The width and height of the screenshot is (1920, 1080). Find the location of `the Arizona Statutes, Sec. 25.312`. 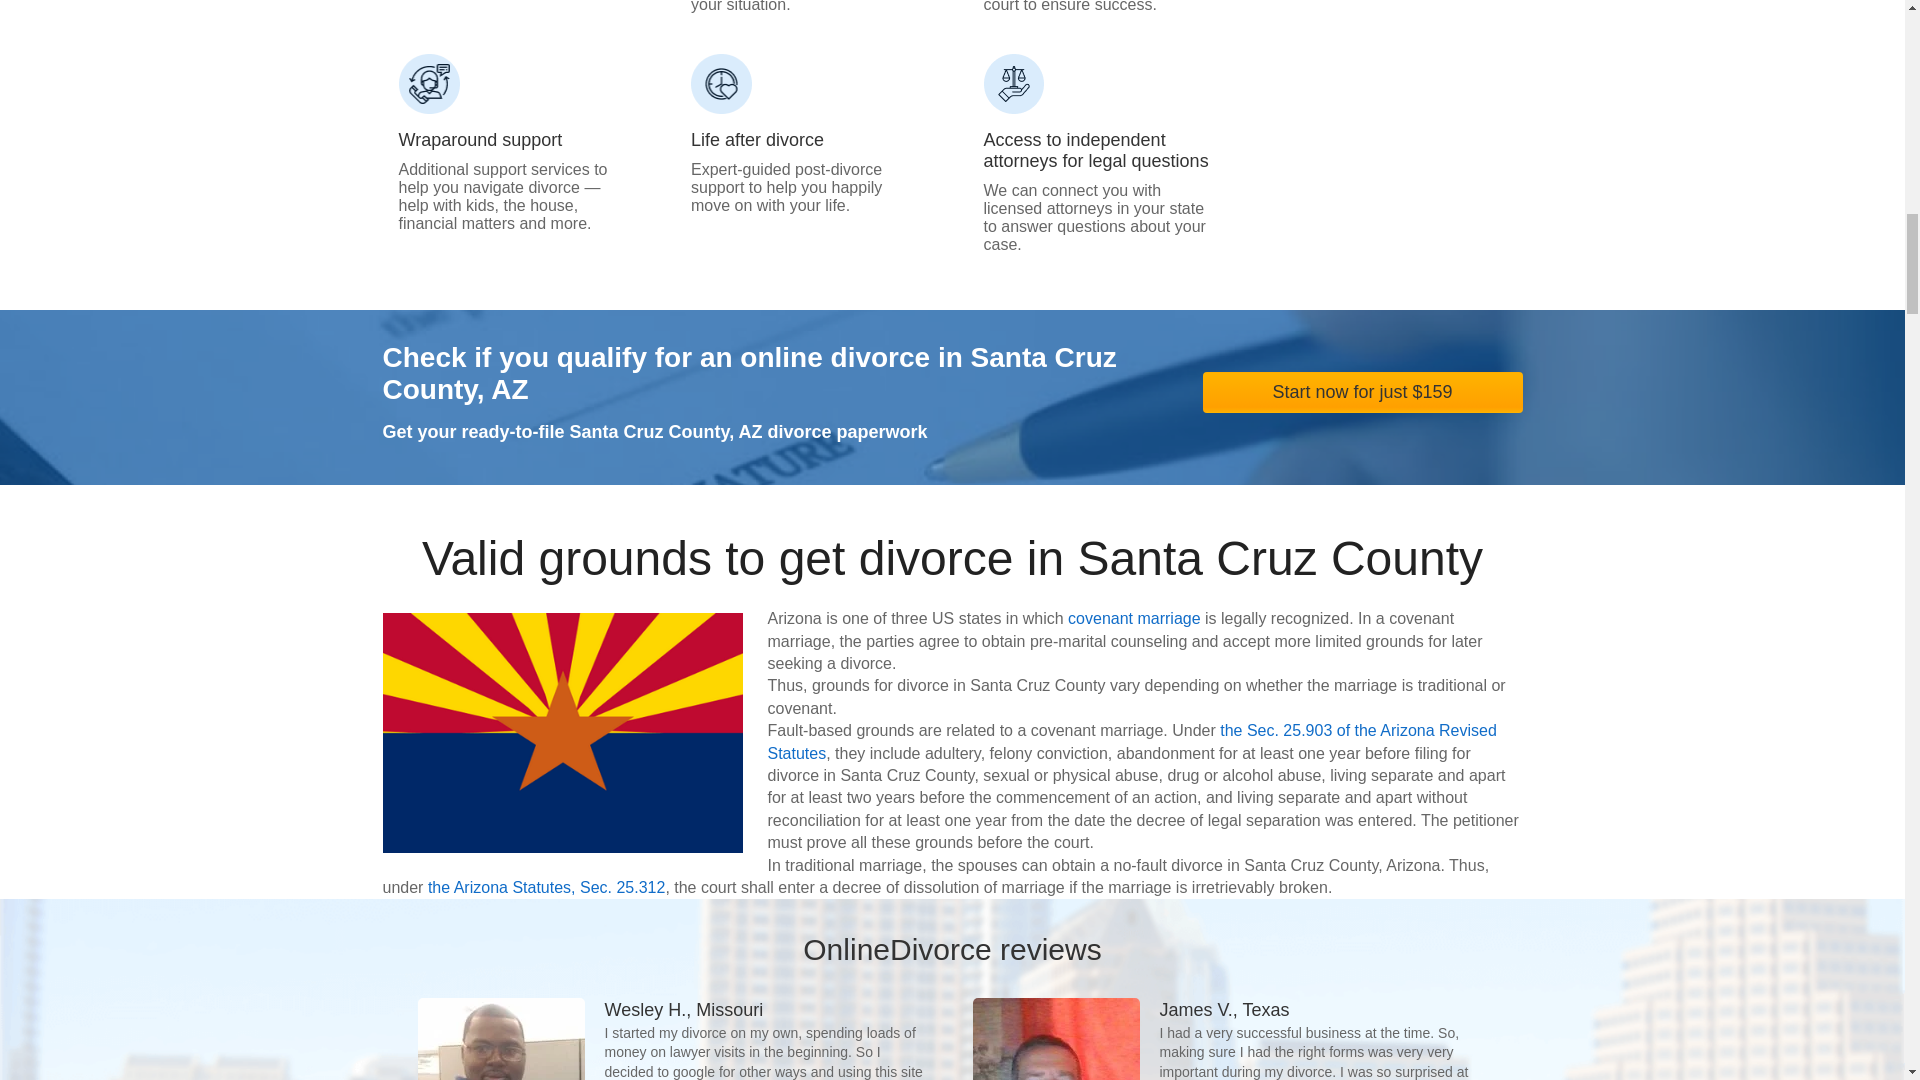

the Arizona Statutes, Sec. 25.312 is located at coordinates (547, 888).